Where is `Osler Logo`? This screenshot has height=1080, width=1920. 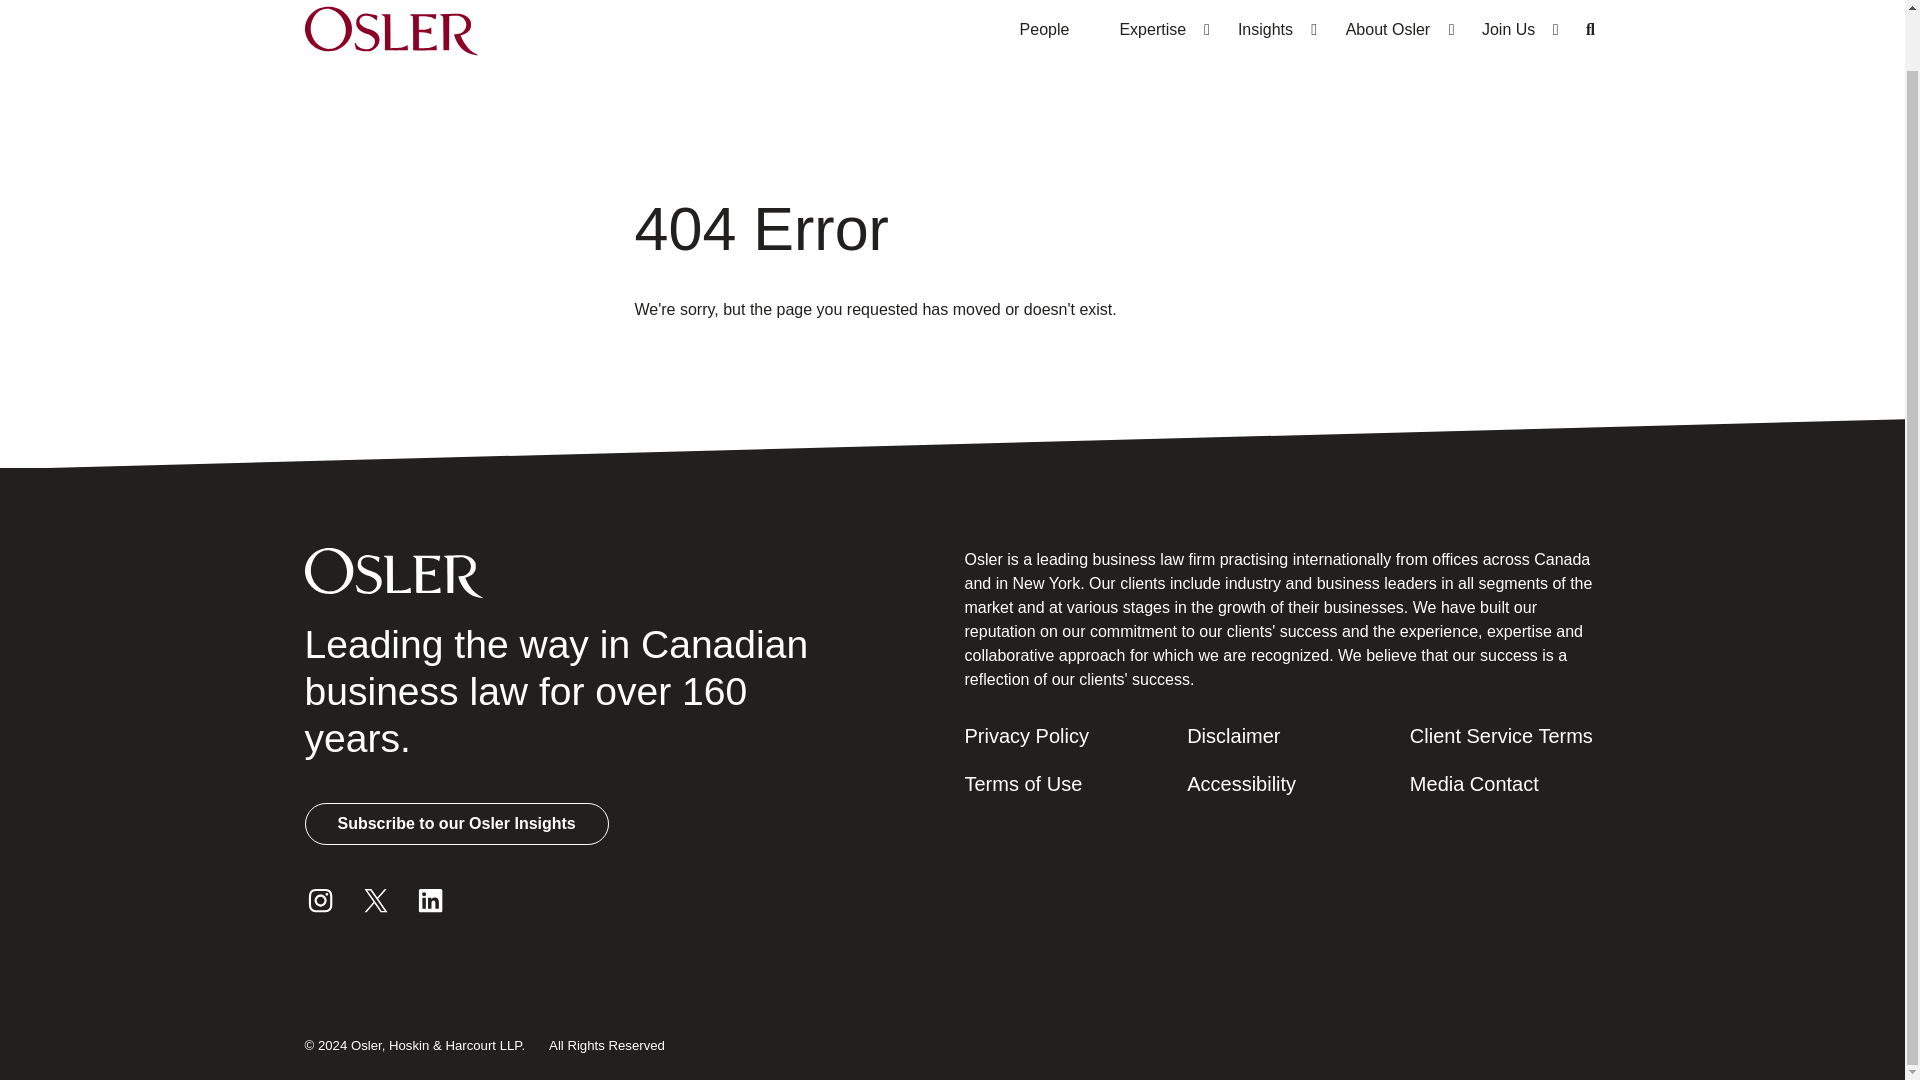
Osler Logo is located at coordinates (390, 36).